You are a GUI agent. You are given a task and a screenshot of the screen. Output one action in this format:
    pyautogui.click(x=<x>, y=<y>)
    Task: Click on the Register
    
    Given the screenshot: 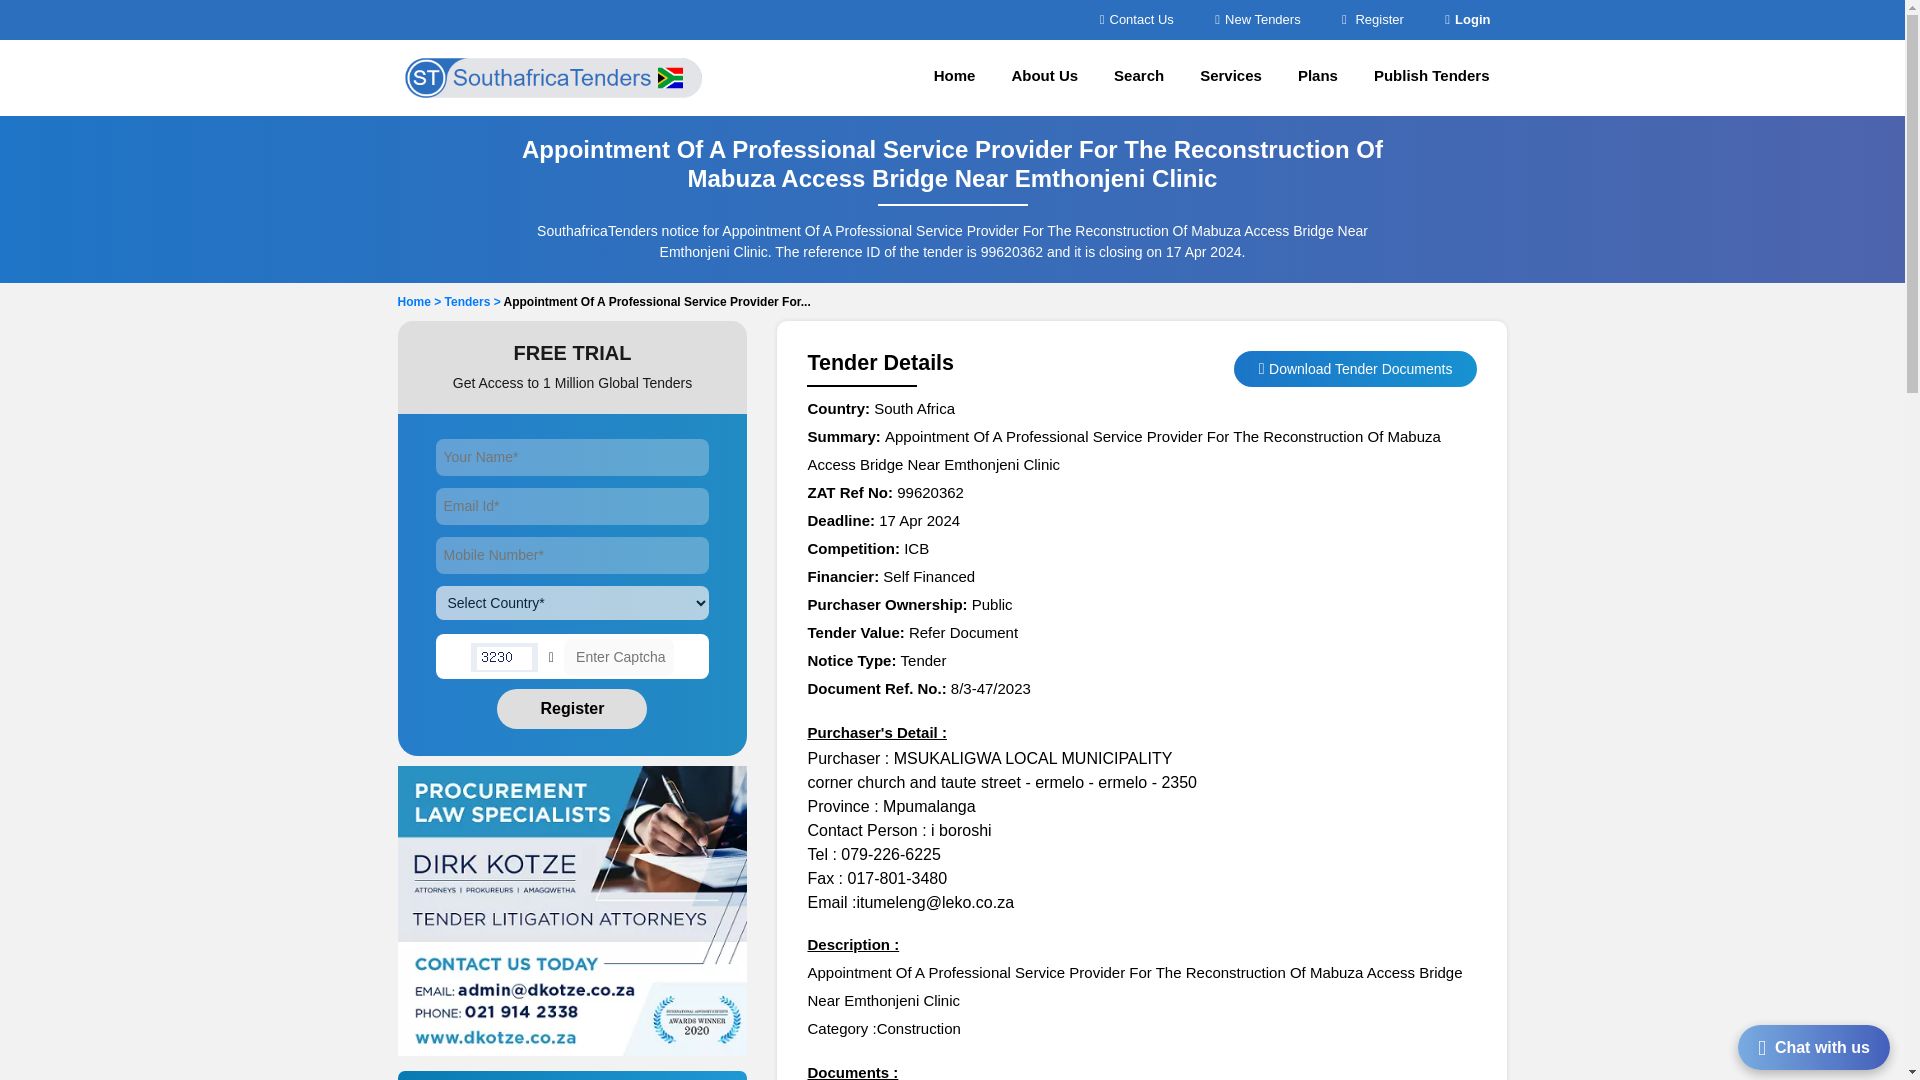 What is the action you would take?
    pyautogui.click(x=572, y=709)
    